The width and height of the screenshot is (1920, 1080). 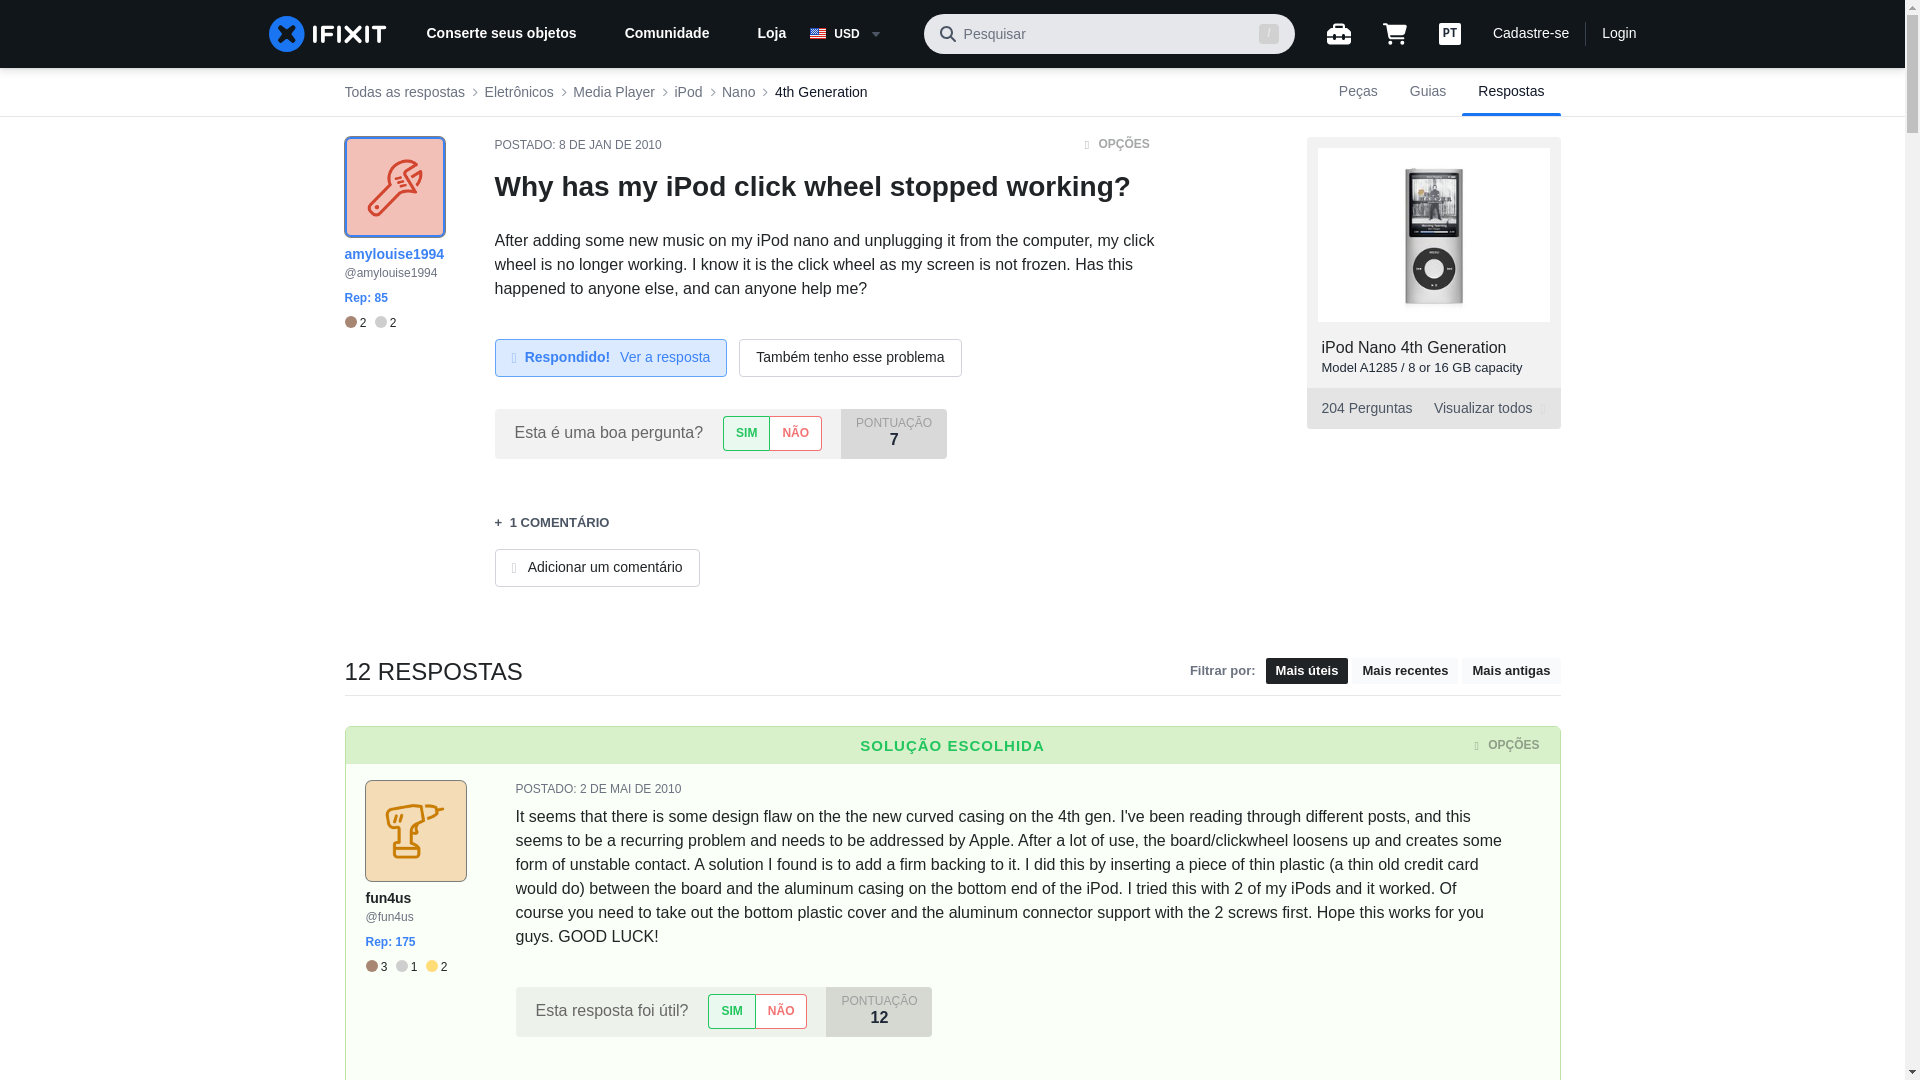 What do you see at coordinates (1530, 34) in the screenshot?
I see `Cadastre-se` at bounding box center [1530, 34].